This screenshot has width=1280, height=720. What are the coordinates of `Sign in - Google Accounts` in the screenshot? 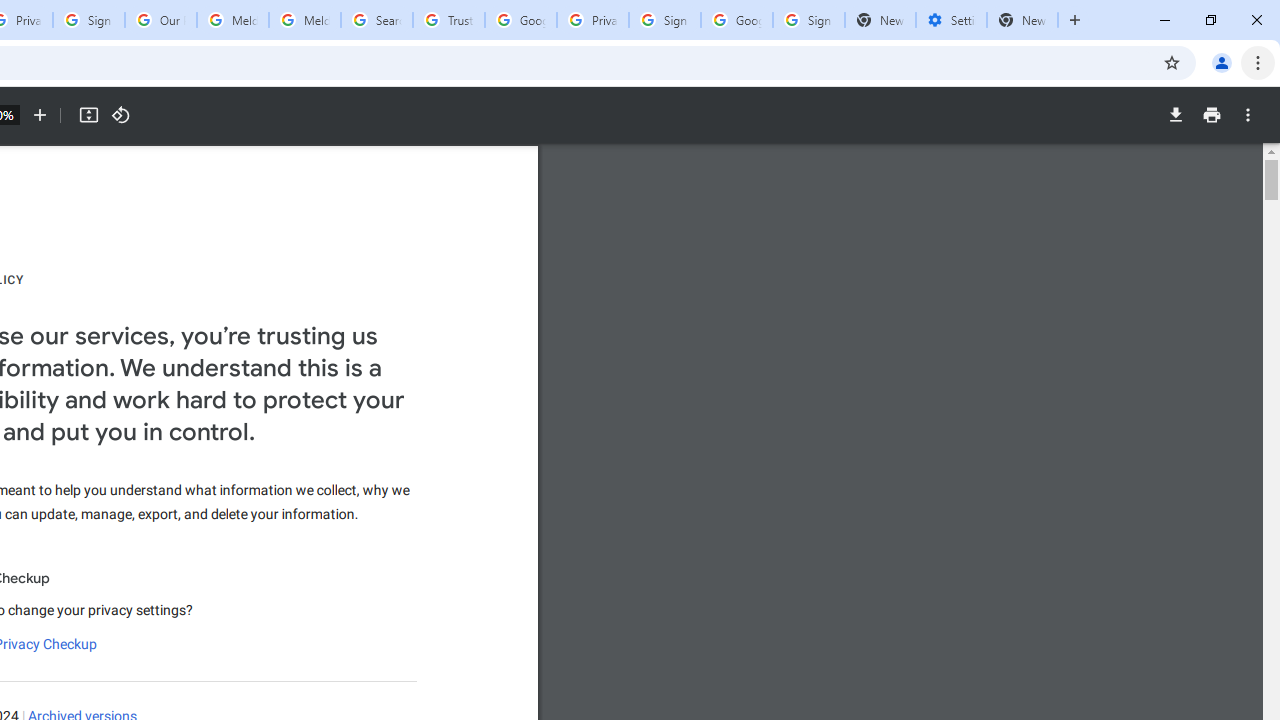 It's located at (808, 20).